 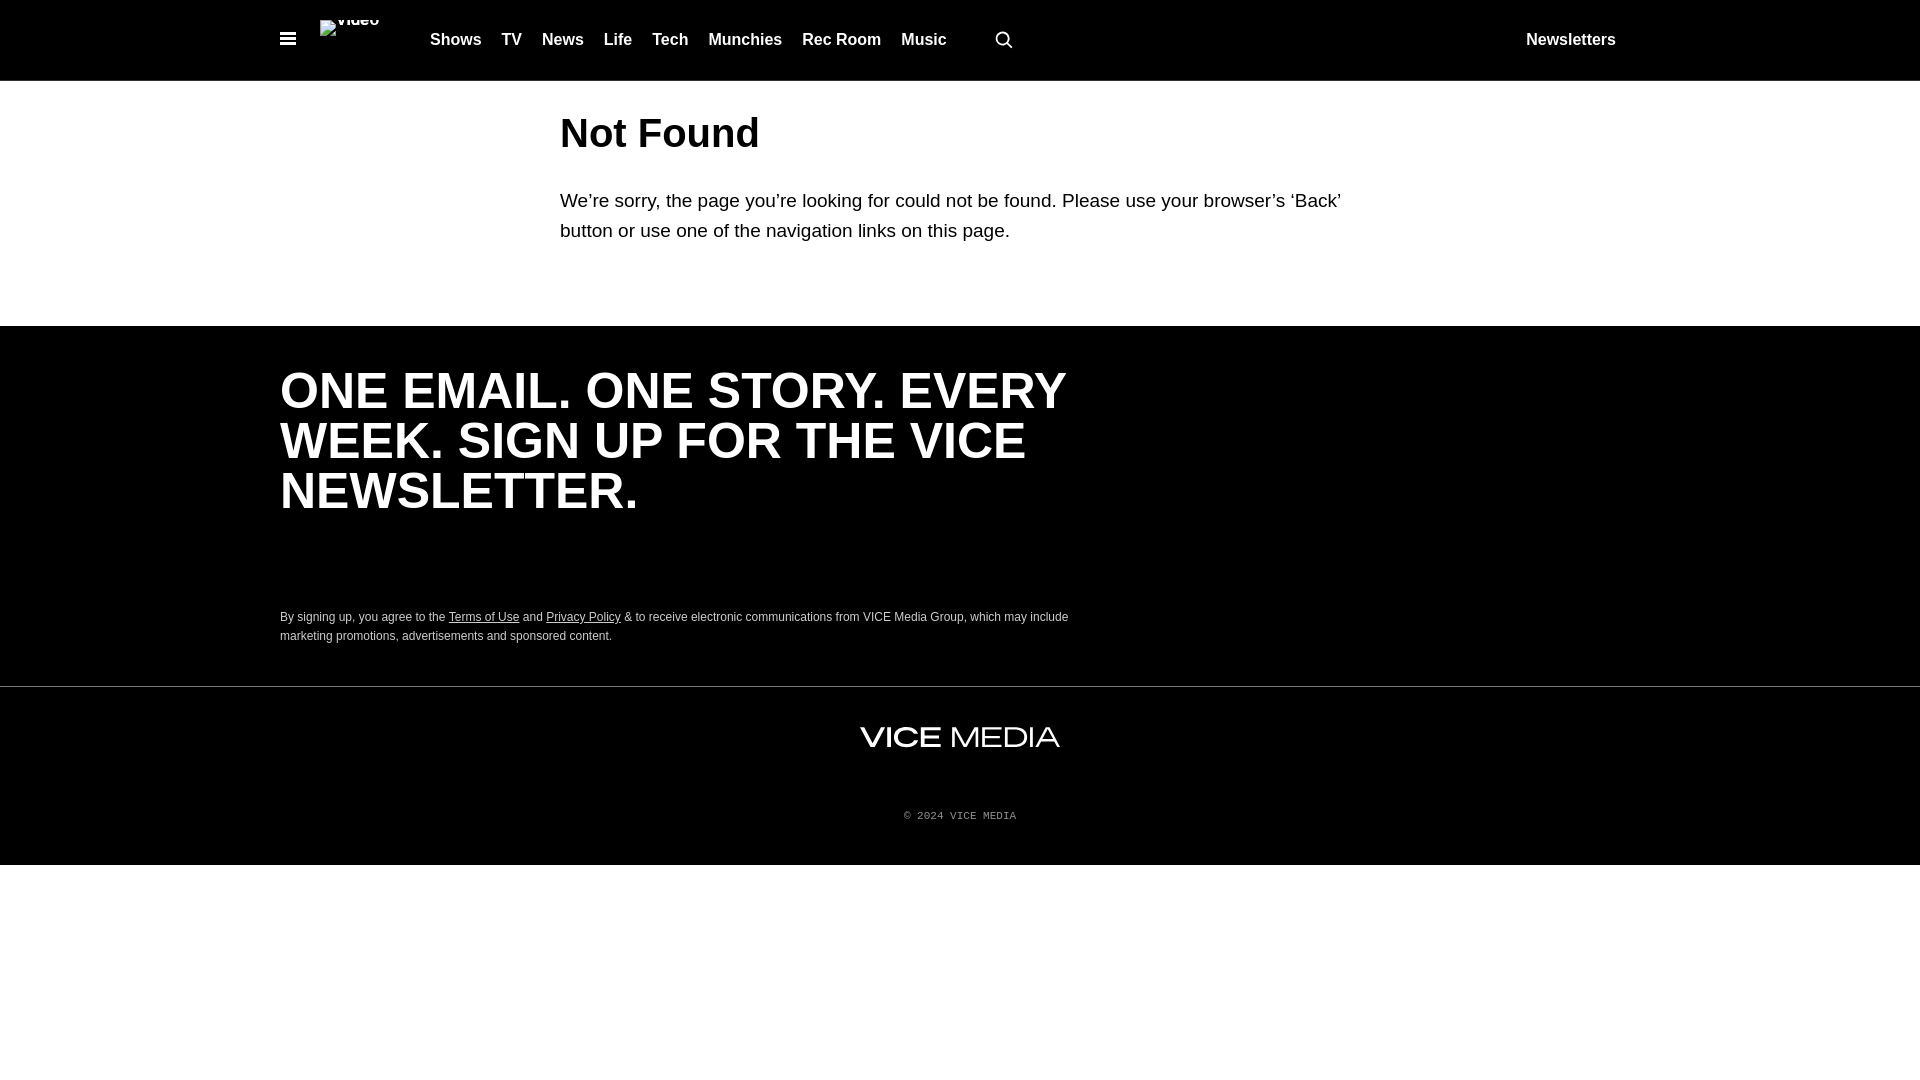 What do you see at coordinates (617, 39) in the screenshot?
I see `Life` at bounding box center [617, 39].